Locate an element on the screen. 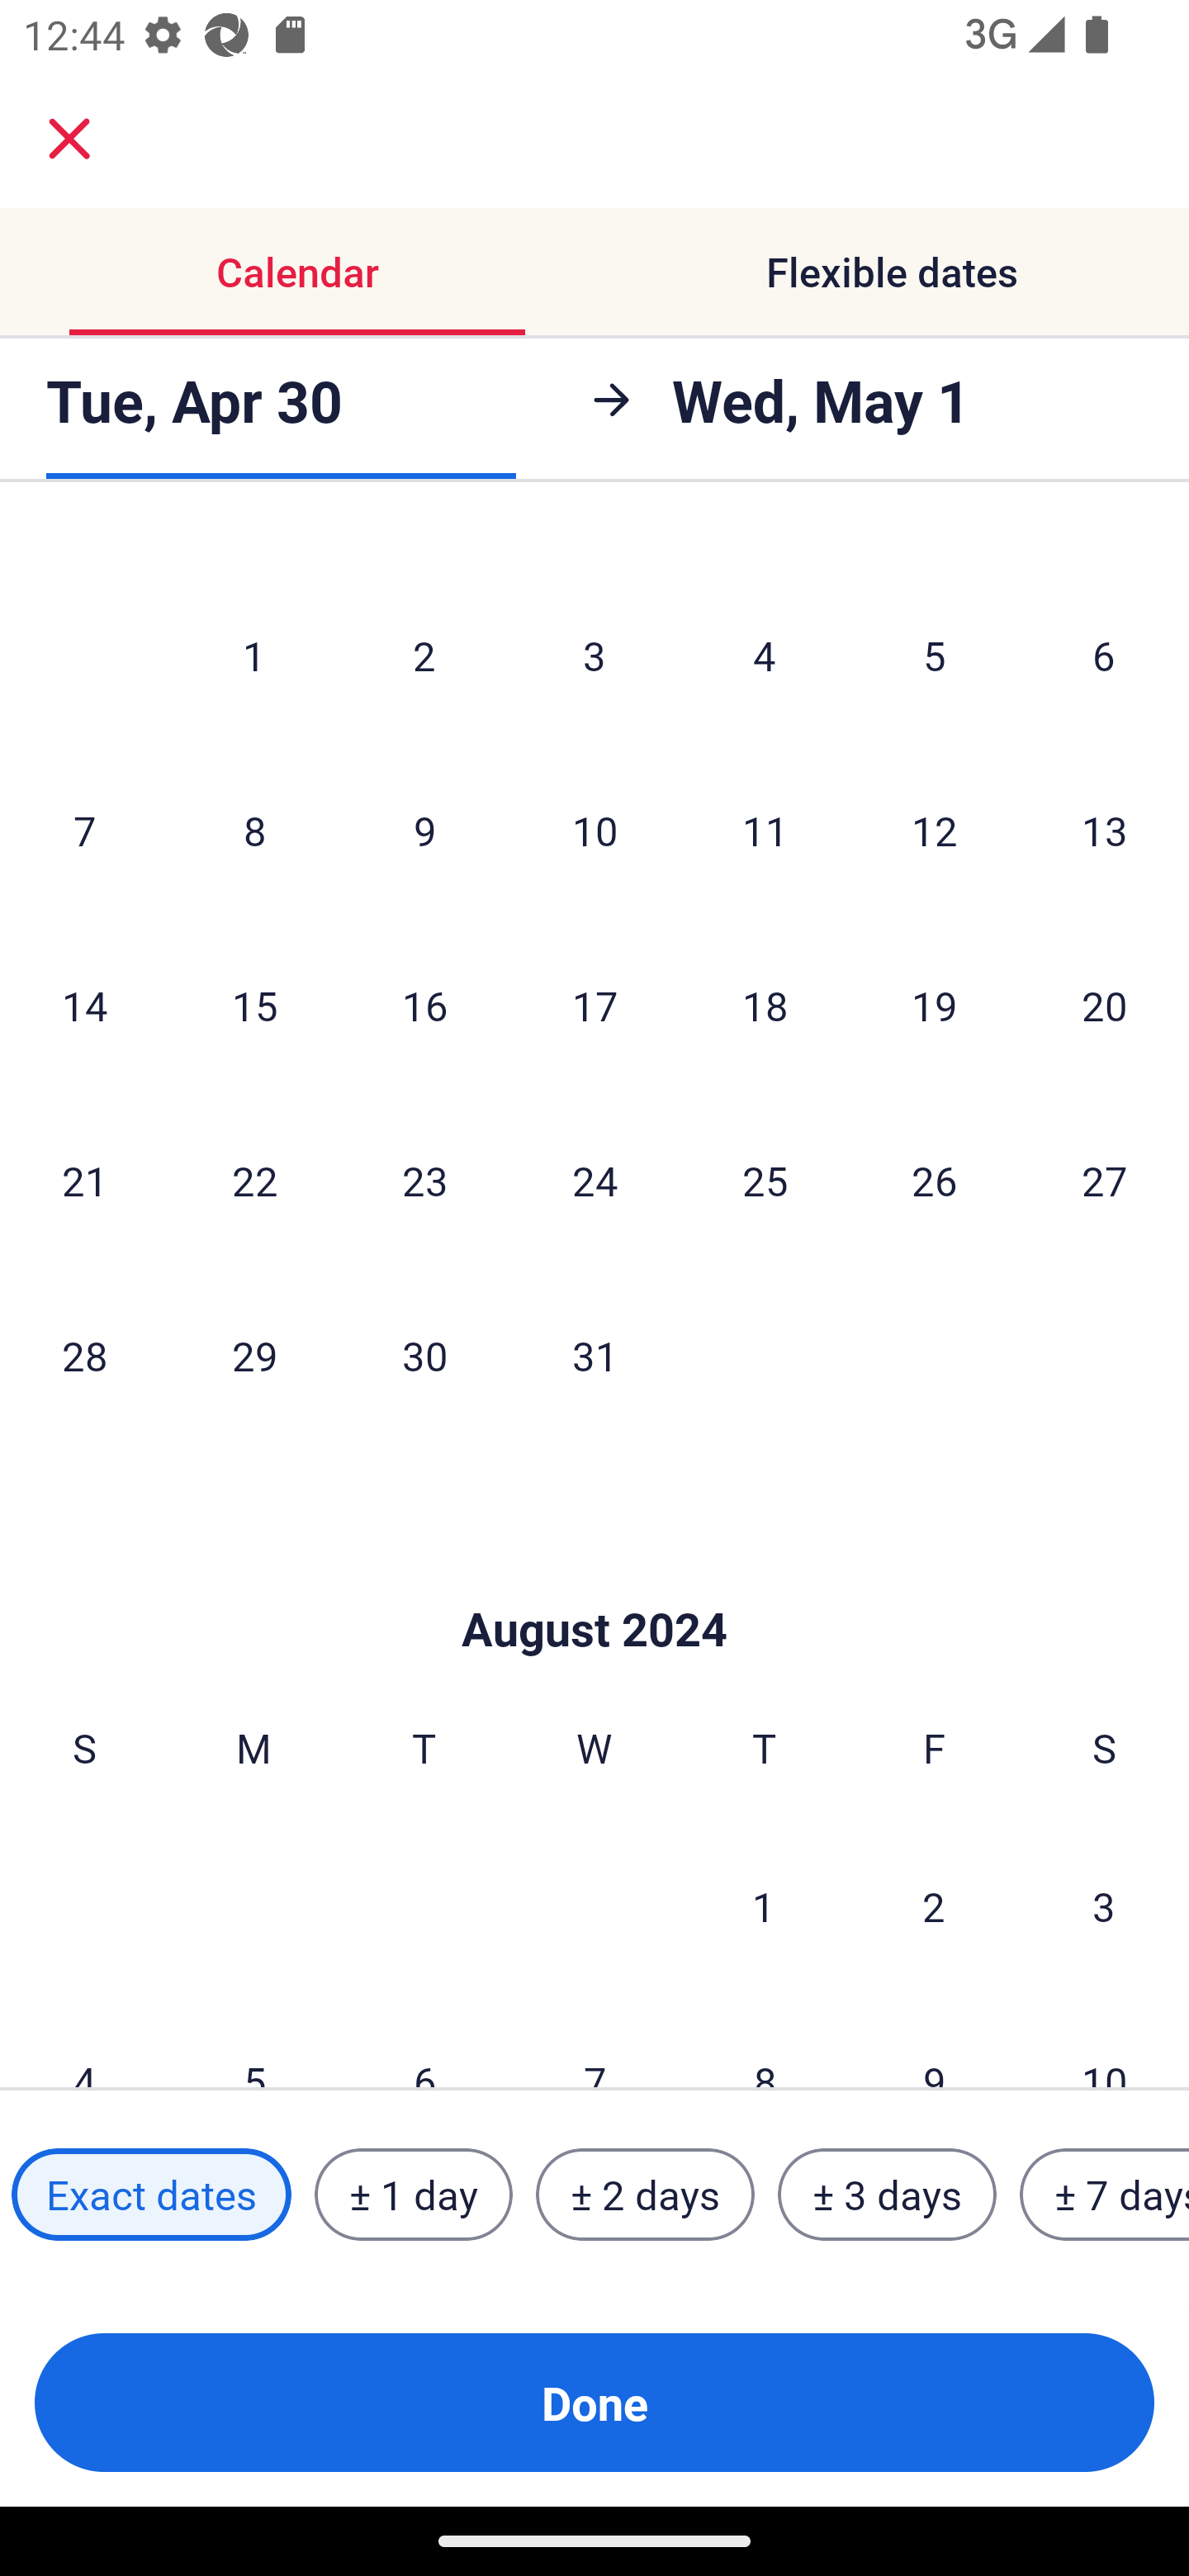 Image resolution: width=1189 pixels, height=2576 pixels. 1 Thursday, August 1, 2024 is located at coordinates (764, 1906).